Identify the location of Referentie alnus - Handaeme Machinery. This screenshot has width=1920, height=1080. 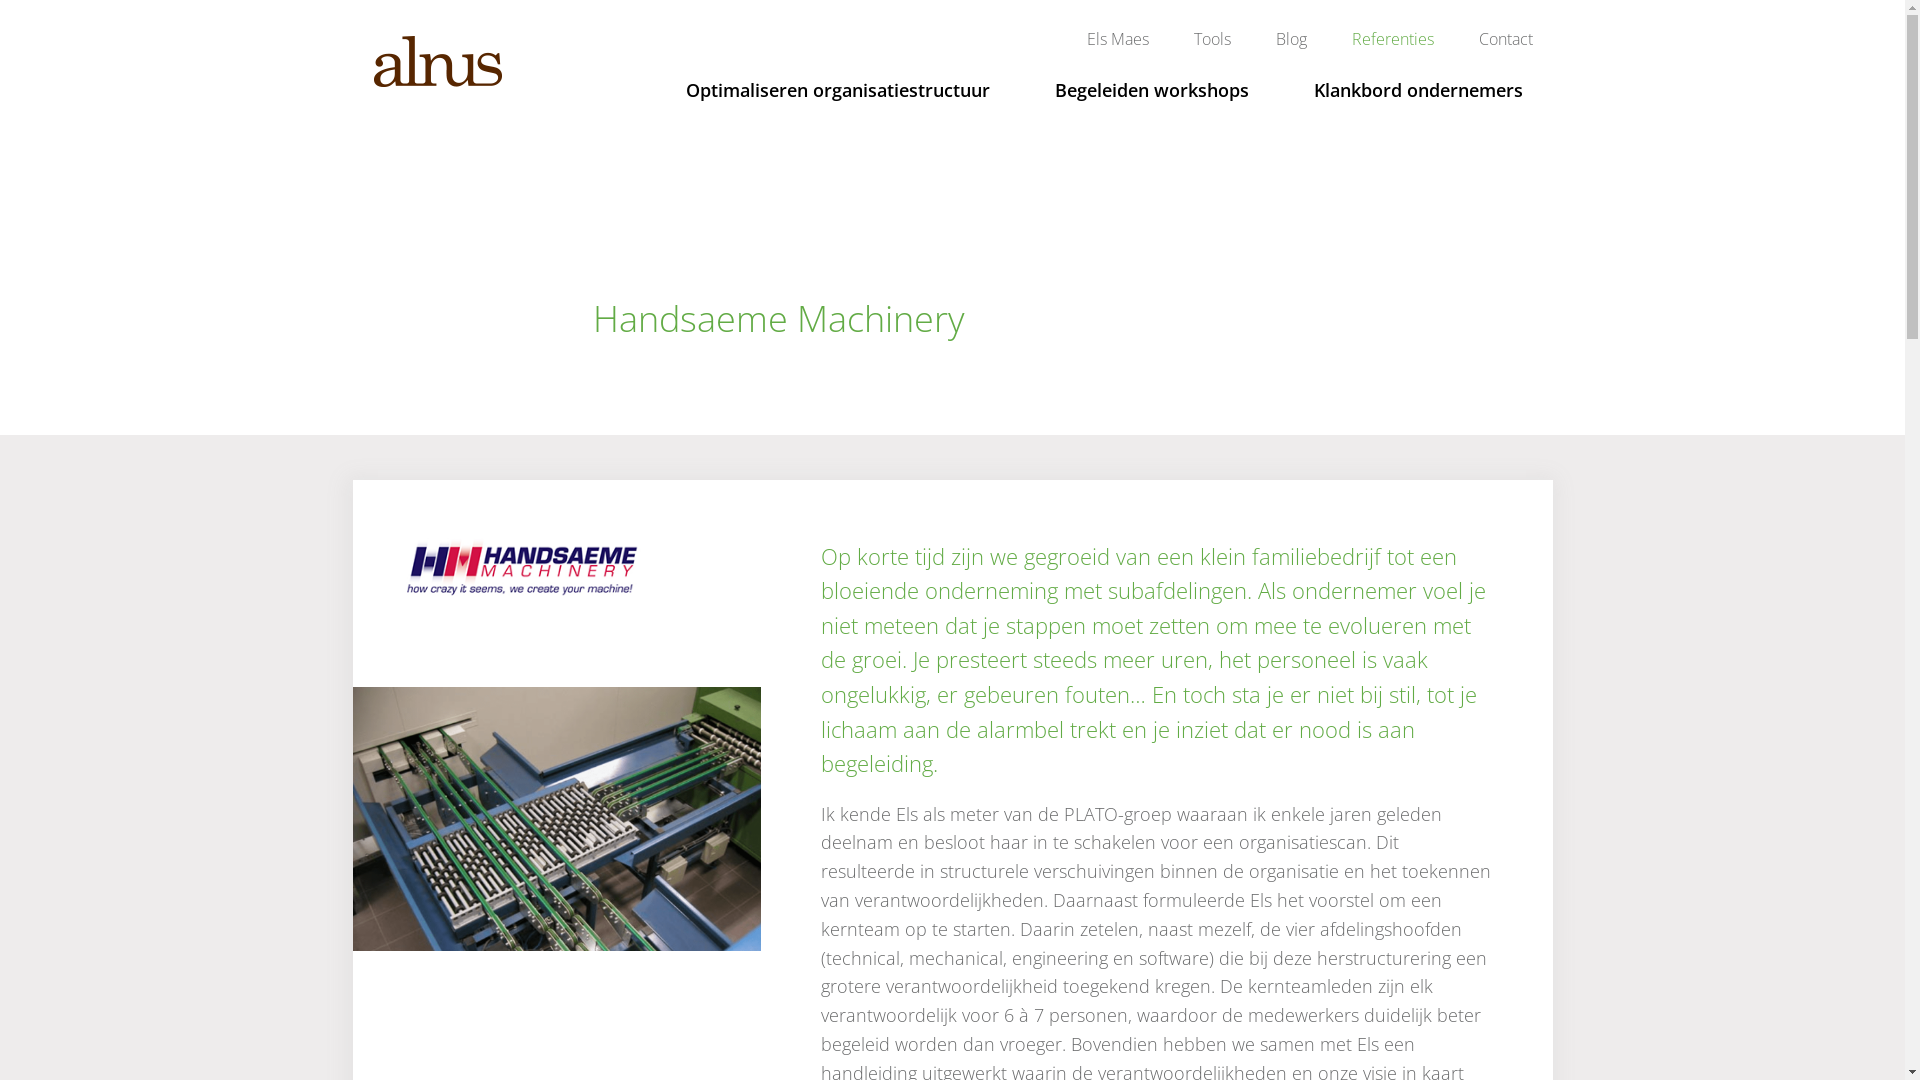
(524, 568).